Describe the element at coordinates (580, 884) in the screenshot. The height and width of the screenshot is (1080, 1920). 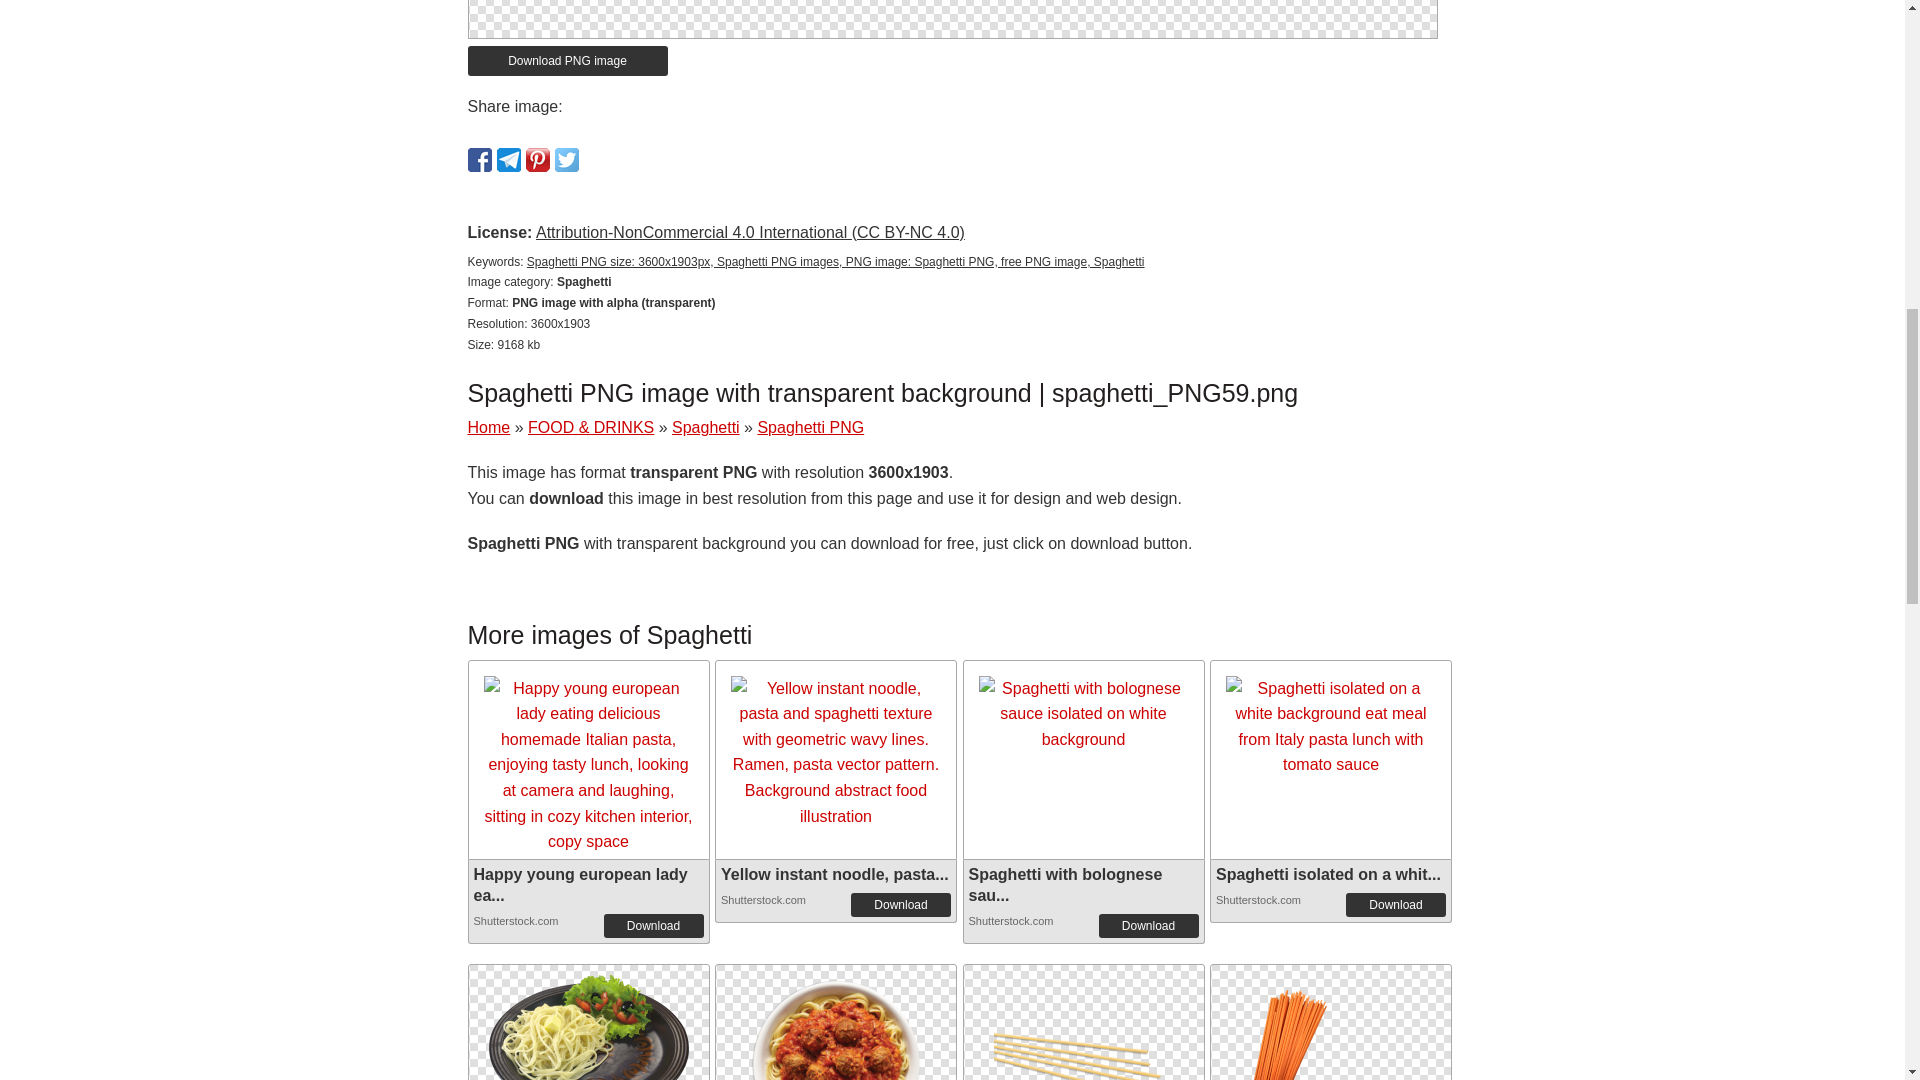
I see `Happy young european lady ea...` at that location.